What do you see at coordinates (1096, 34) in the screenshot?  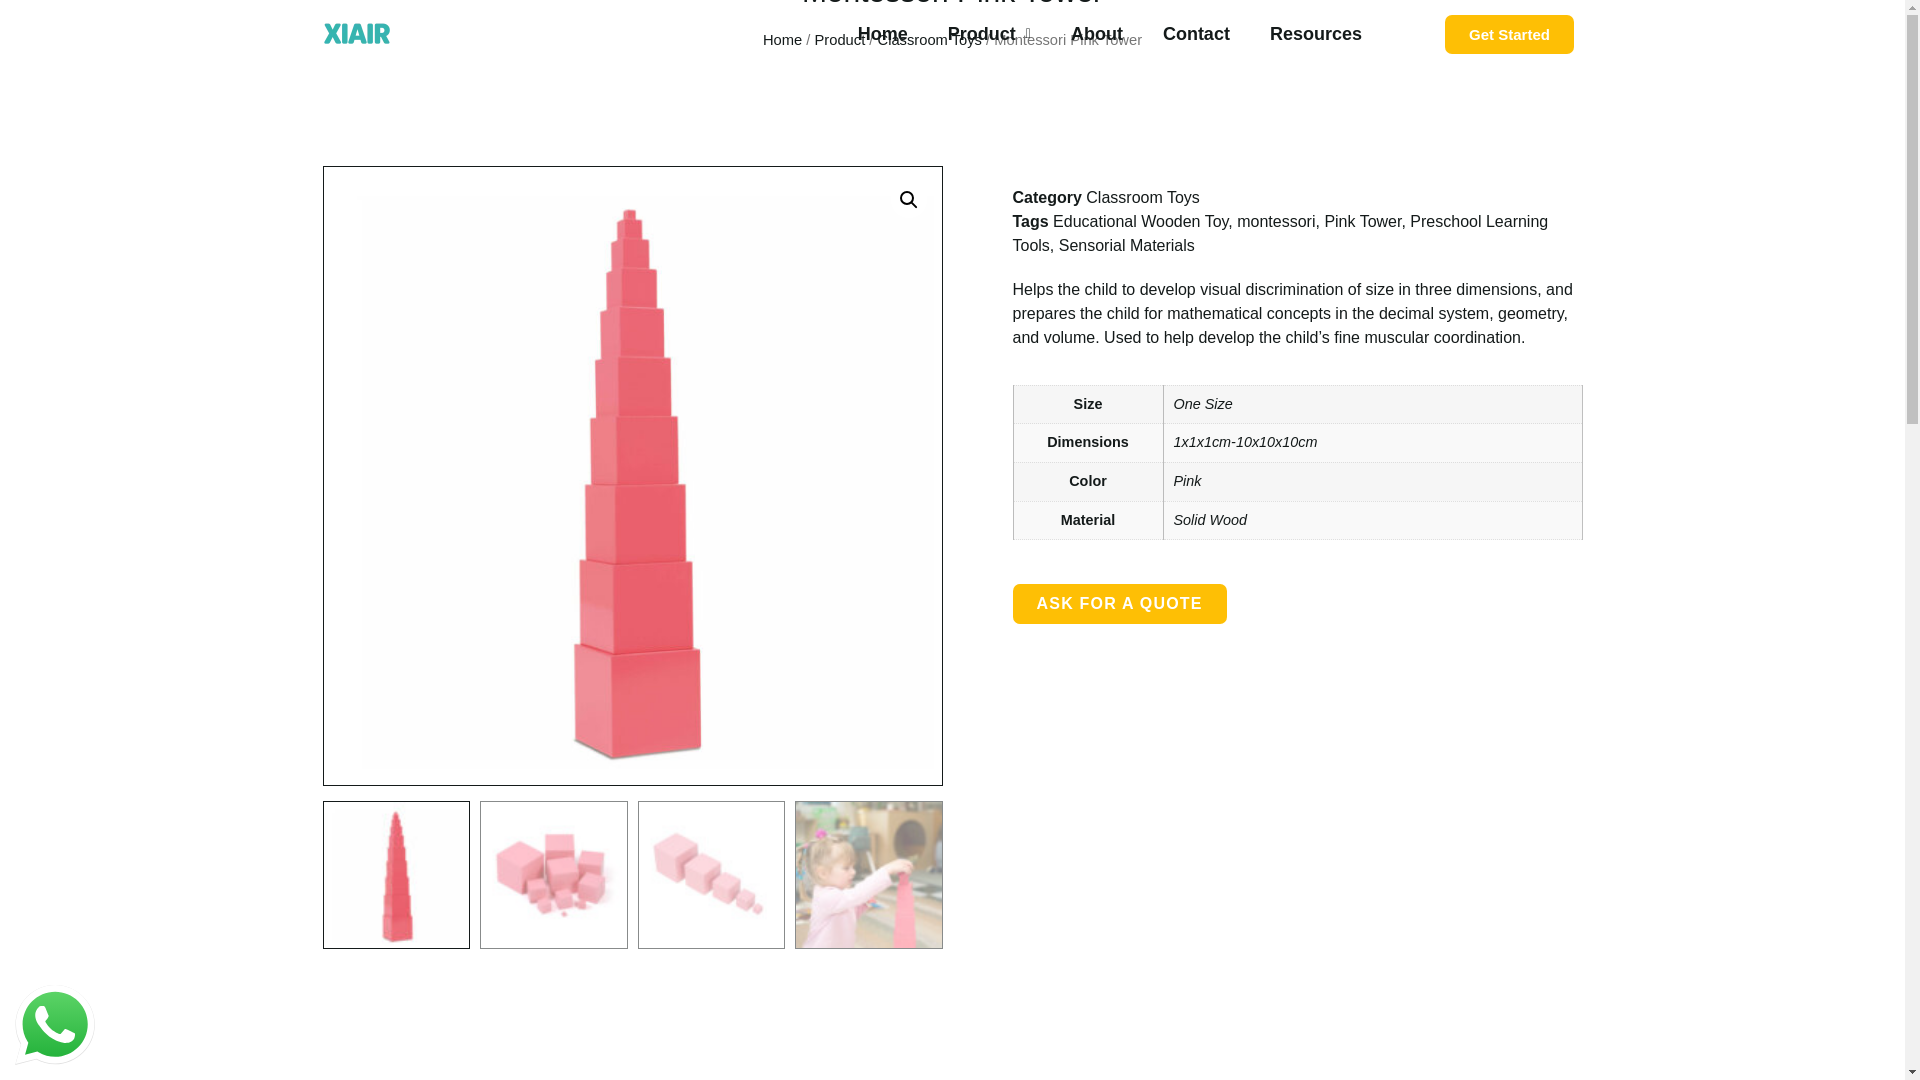 I see `About` at bounding box center [1096, 34].